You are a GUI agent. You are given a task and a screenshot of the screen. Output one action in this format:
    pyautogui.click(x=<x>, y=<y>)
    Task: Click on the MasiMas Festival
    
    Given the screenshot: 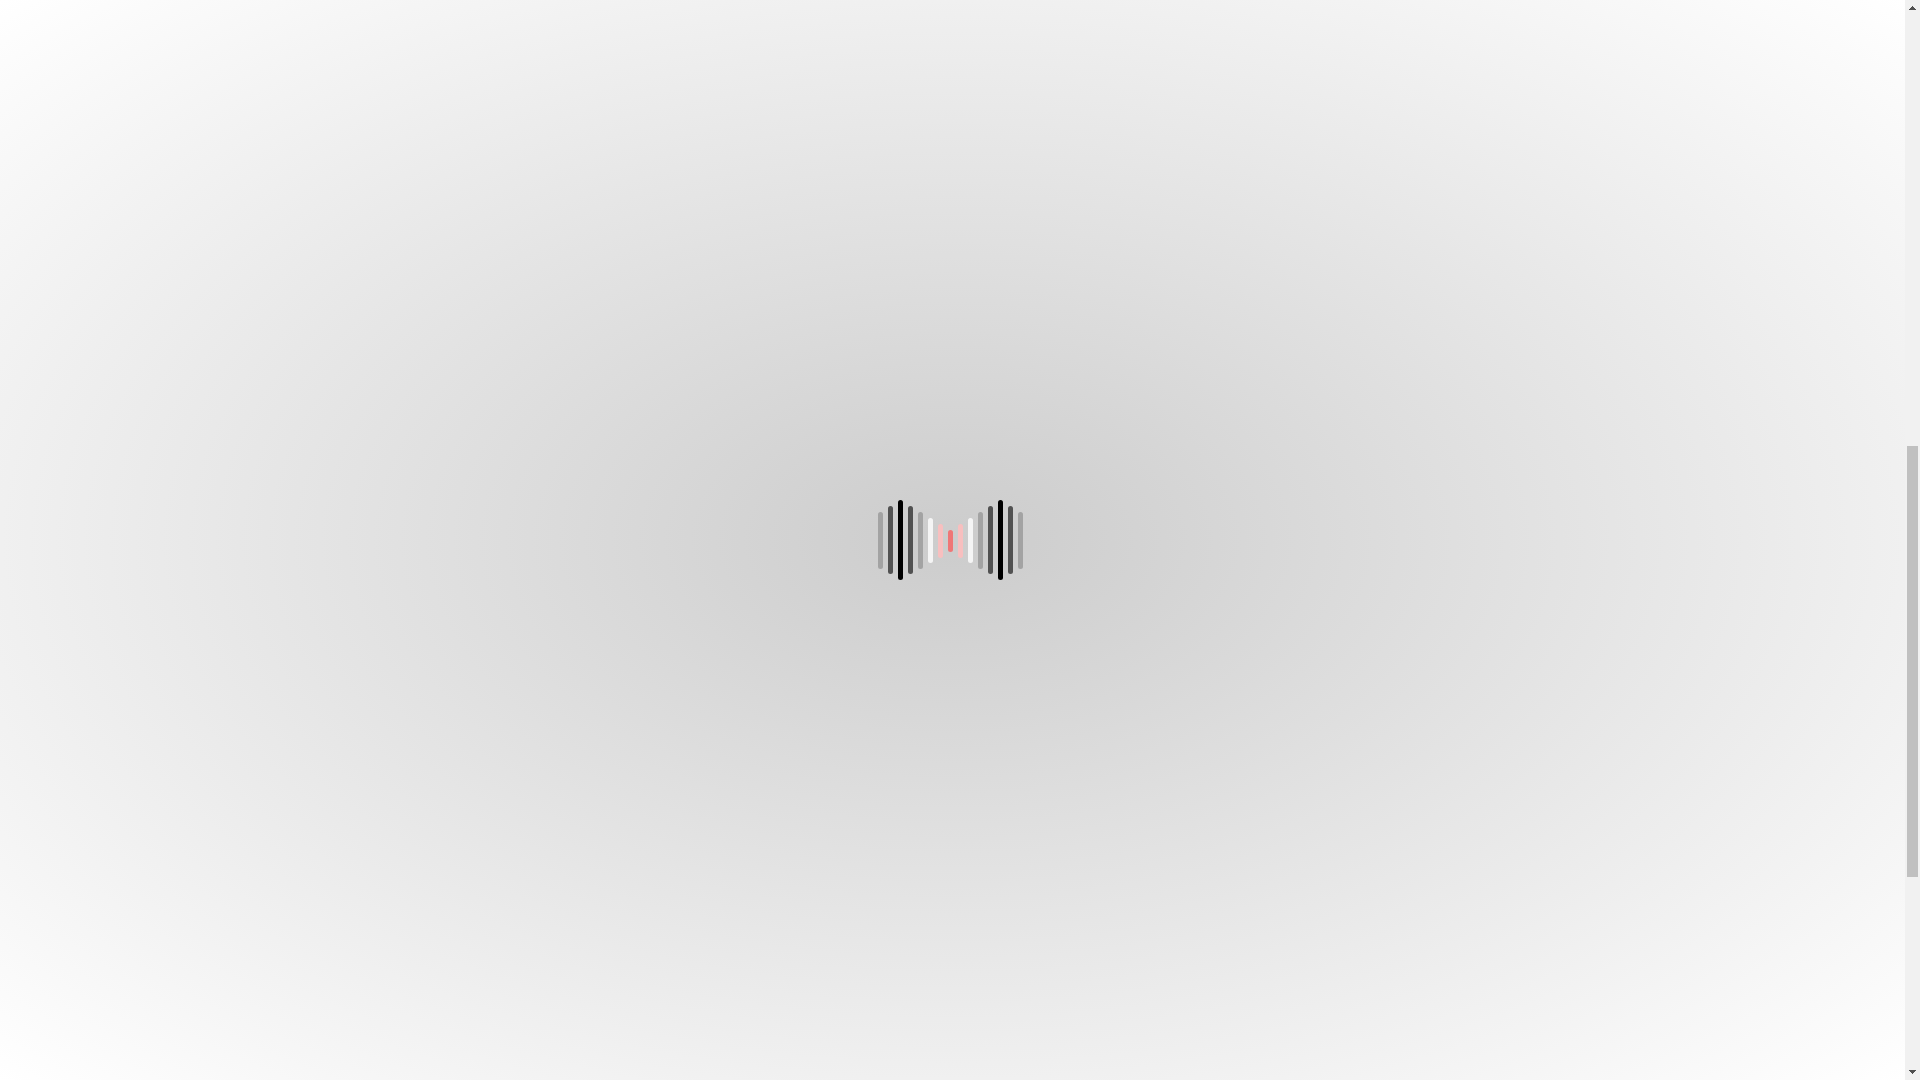 What is the action you would take?
    pyautogui.click(x=572, y=1032)
    